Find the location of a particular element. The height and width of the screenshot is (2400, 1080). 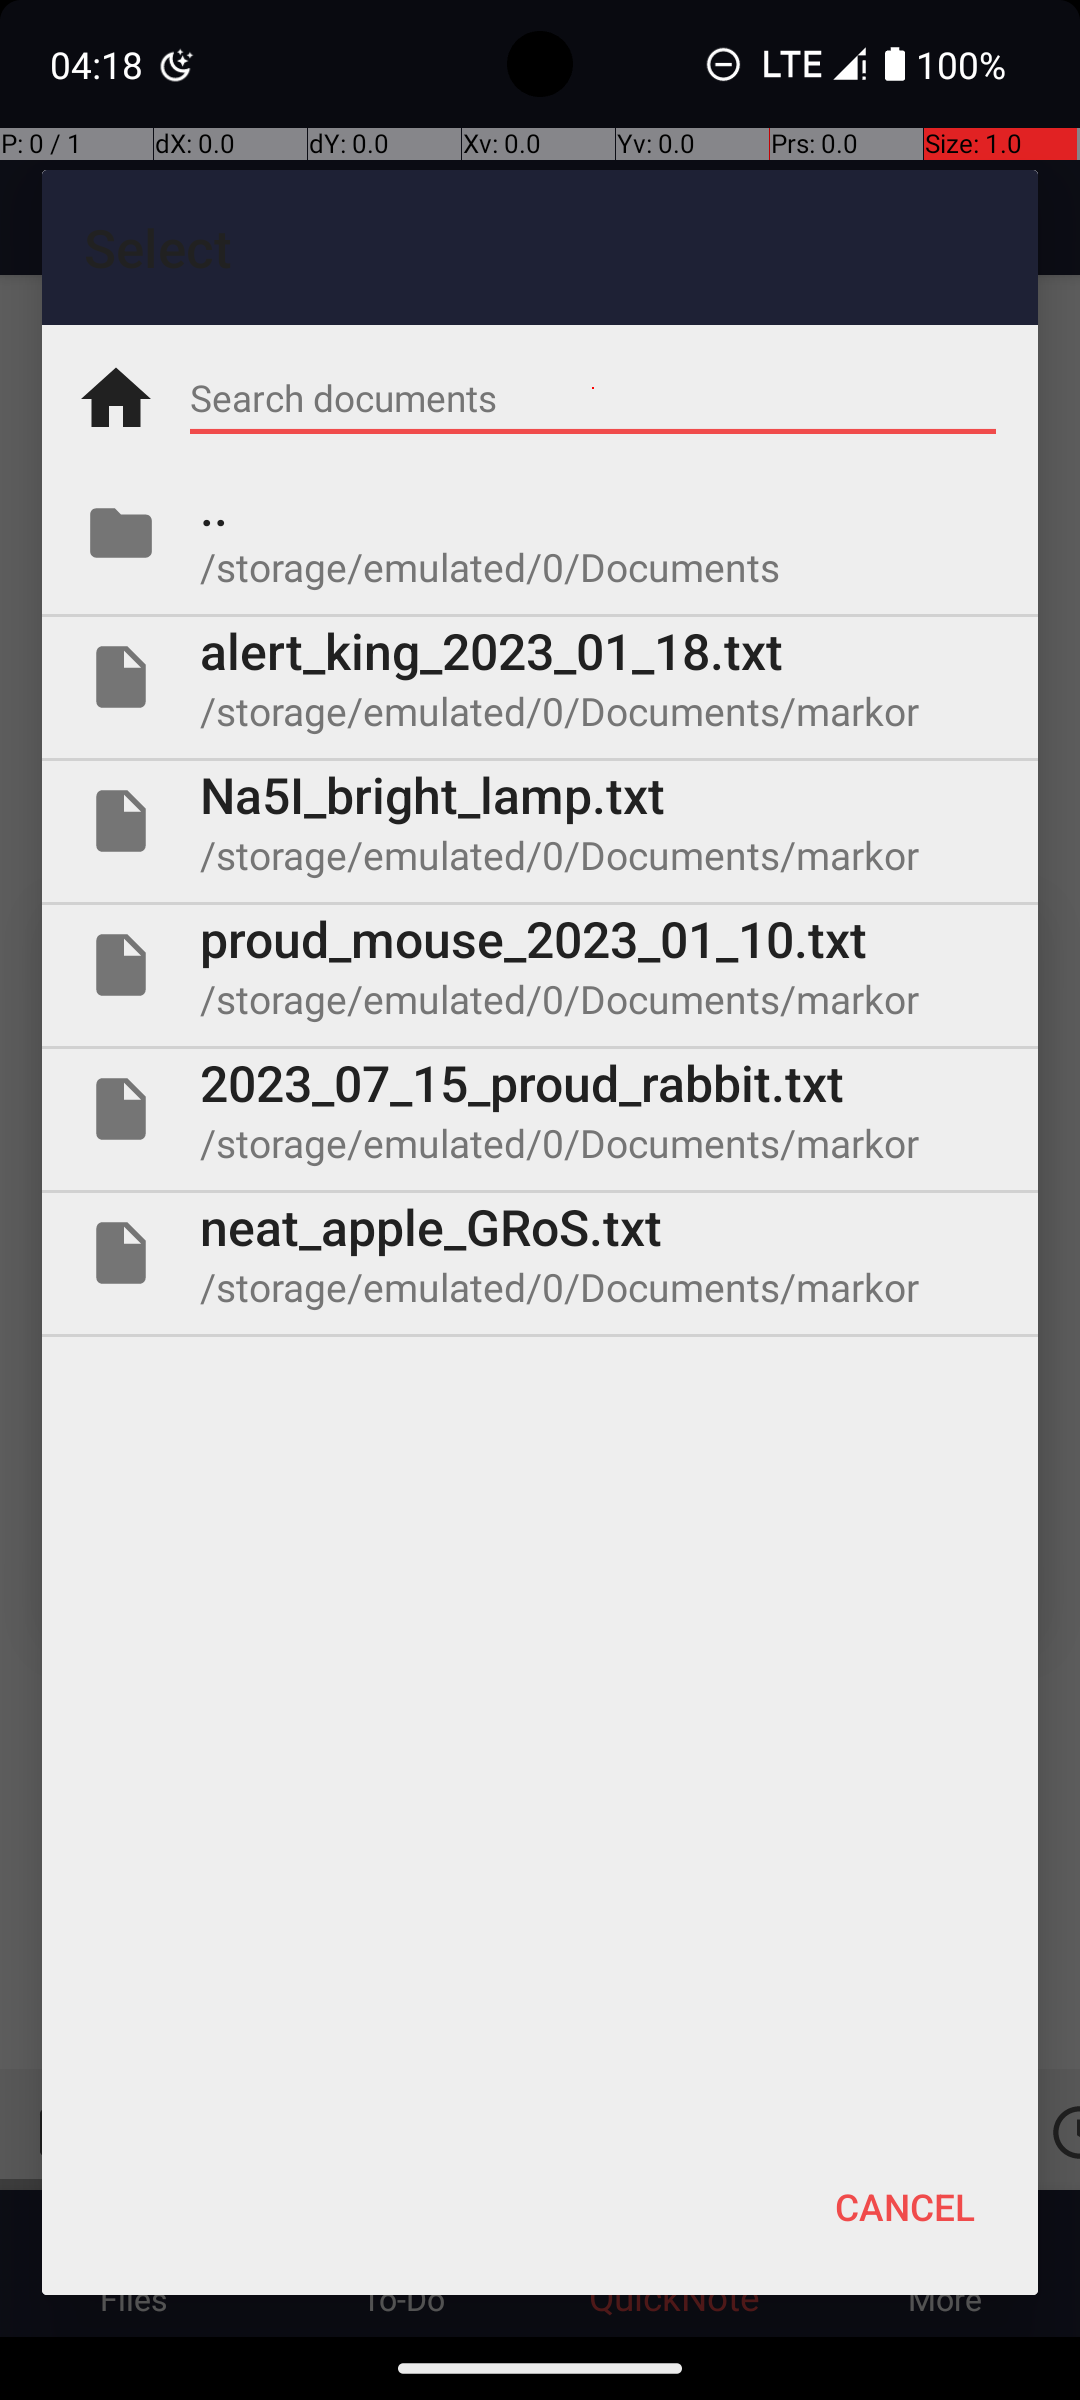

File proud_mouse_2023_01_10.txt  is located at coordinates (540, 965).